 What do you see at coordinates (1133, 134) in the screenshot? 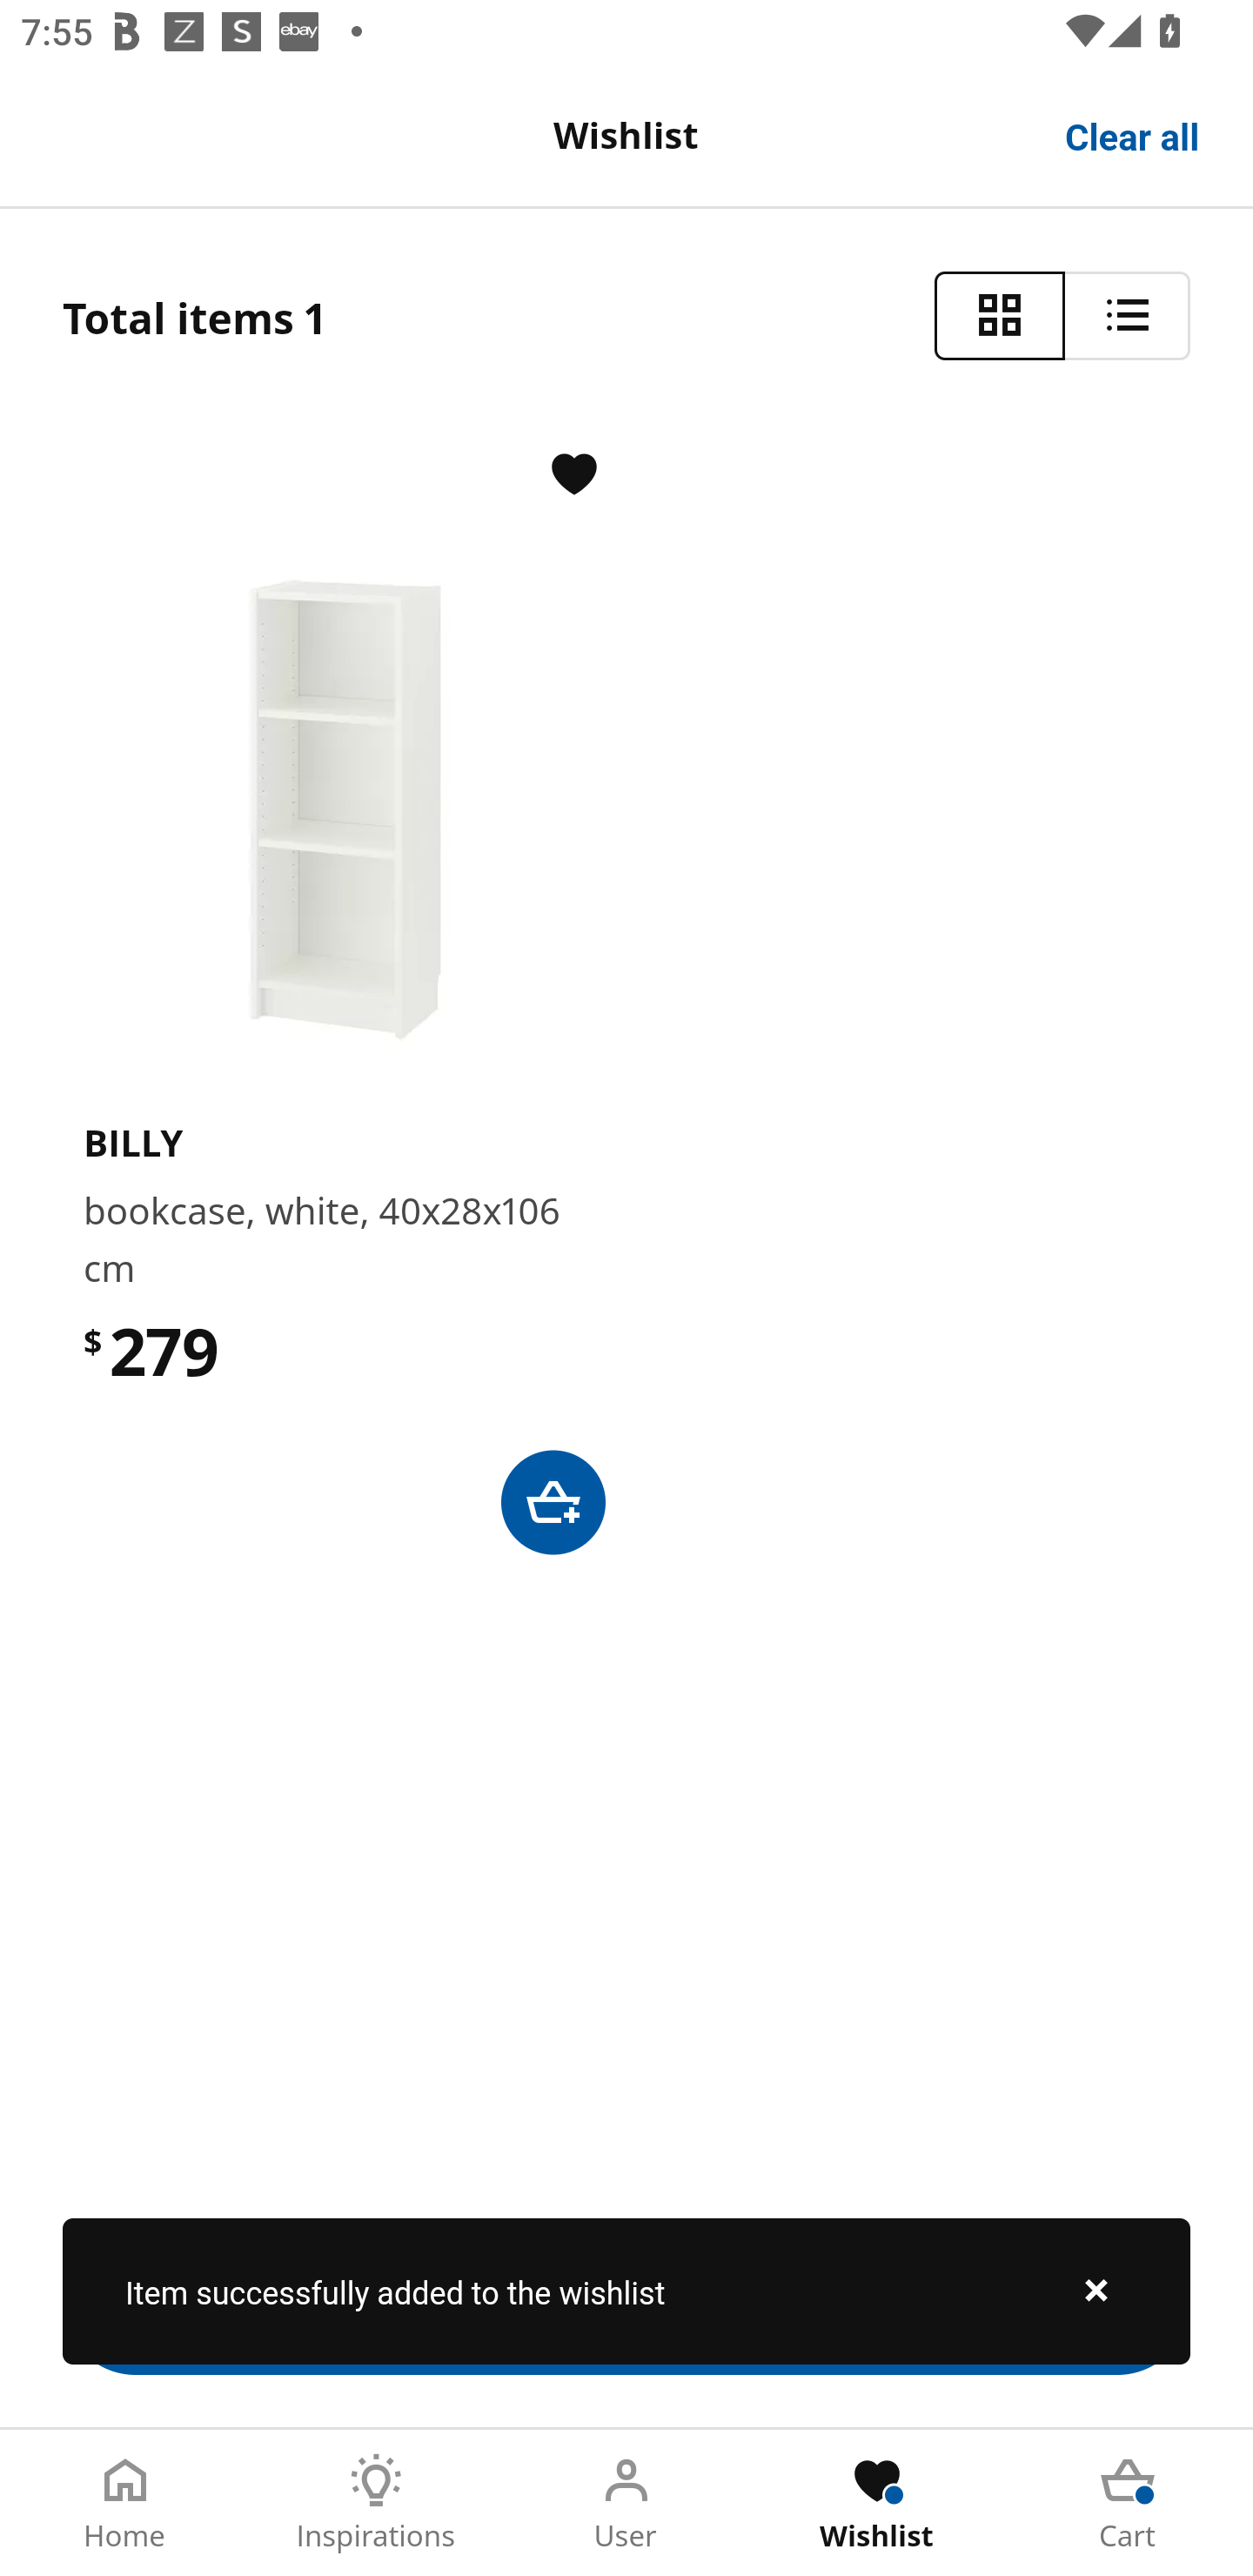
I see `Clear all` at bounding box center [1133, 134].